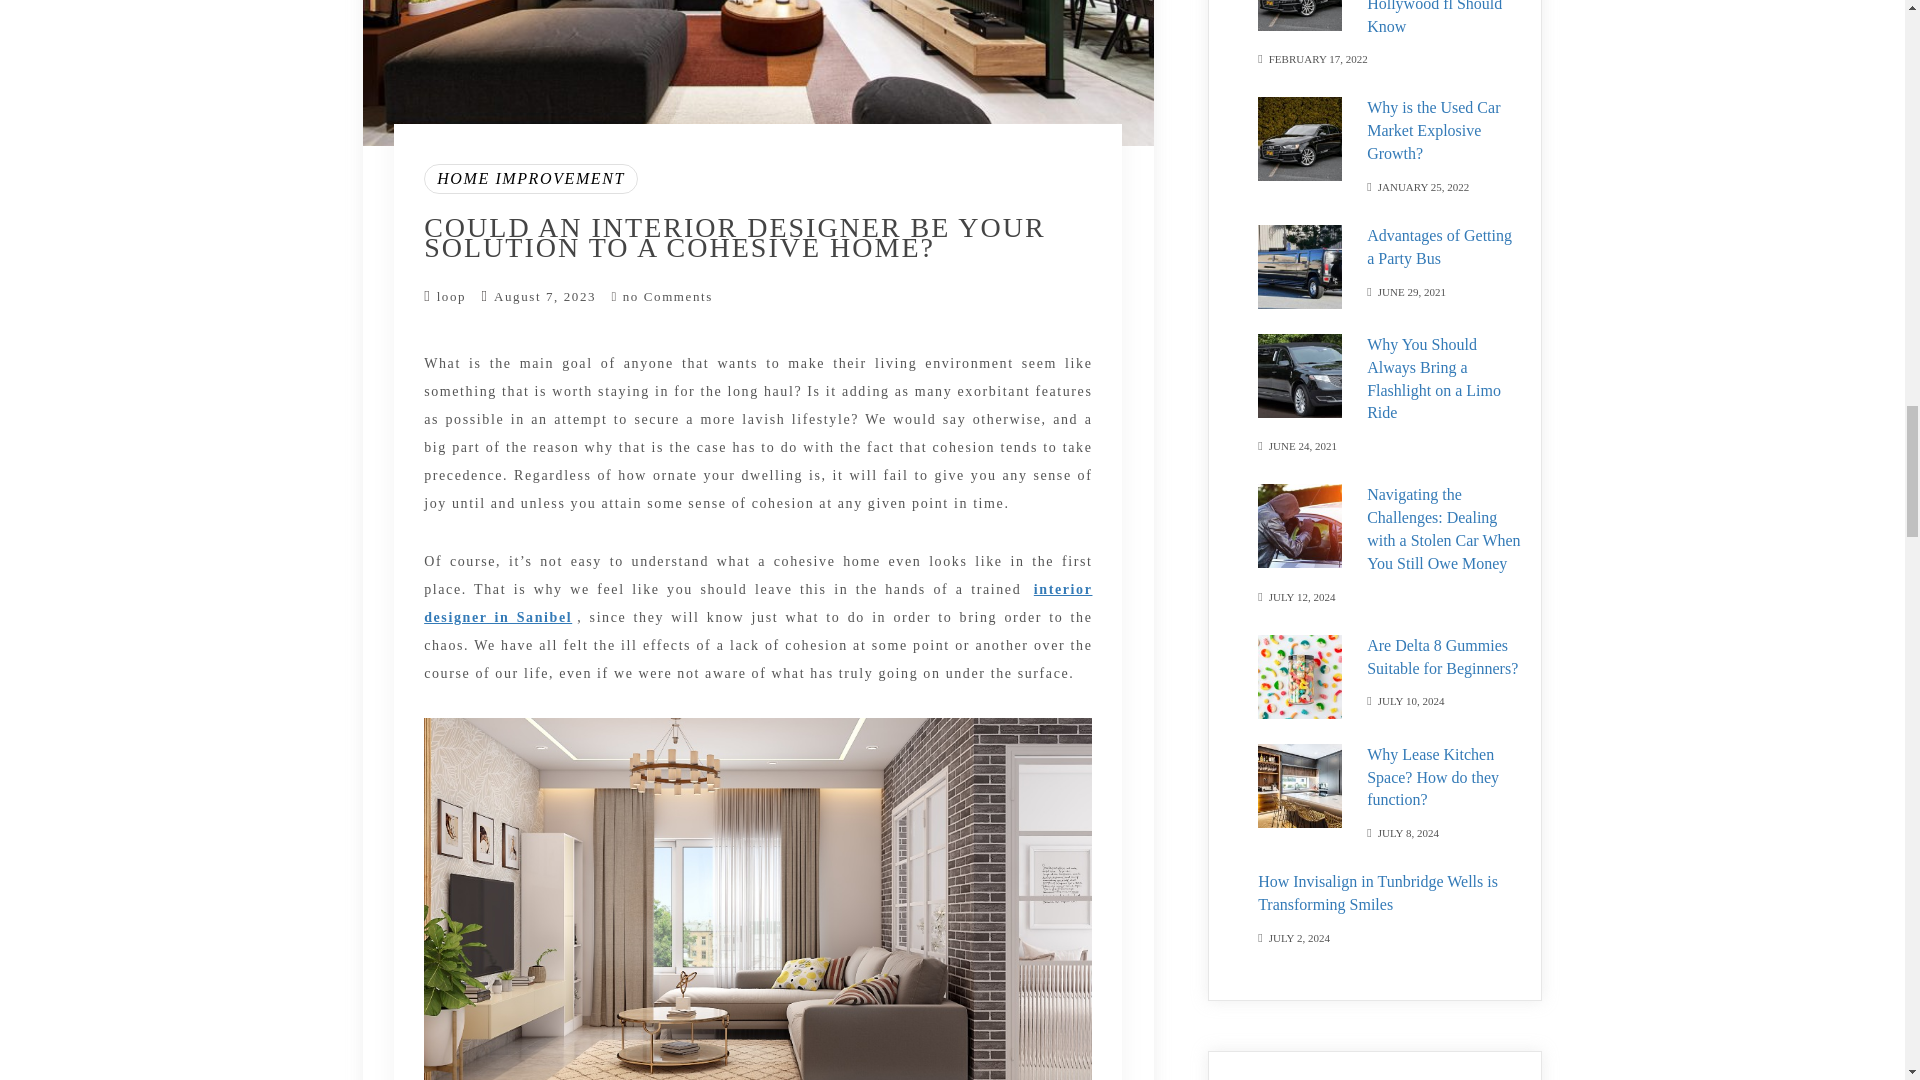  What do you see at coordinates (758, 602) in the screenshot?
I see `interior designer in Sanibel` at bounding box center [758, 602].